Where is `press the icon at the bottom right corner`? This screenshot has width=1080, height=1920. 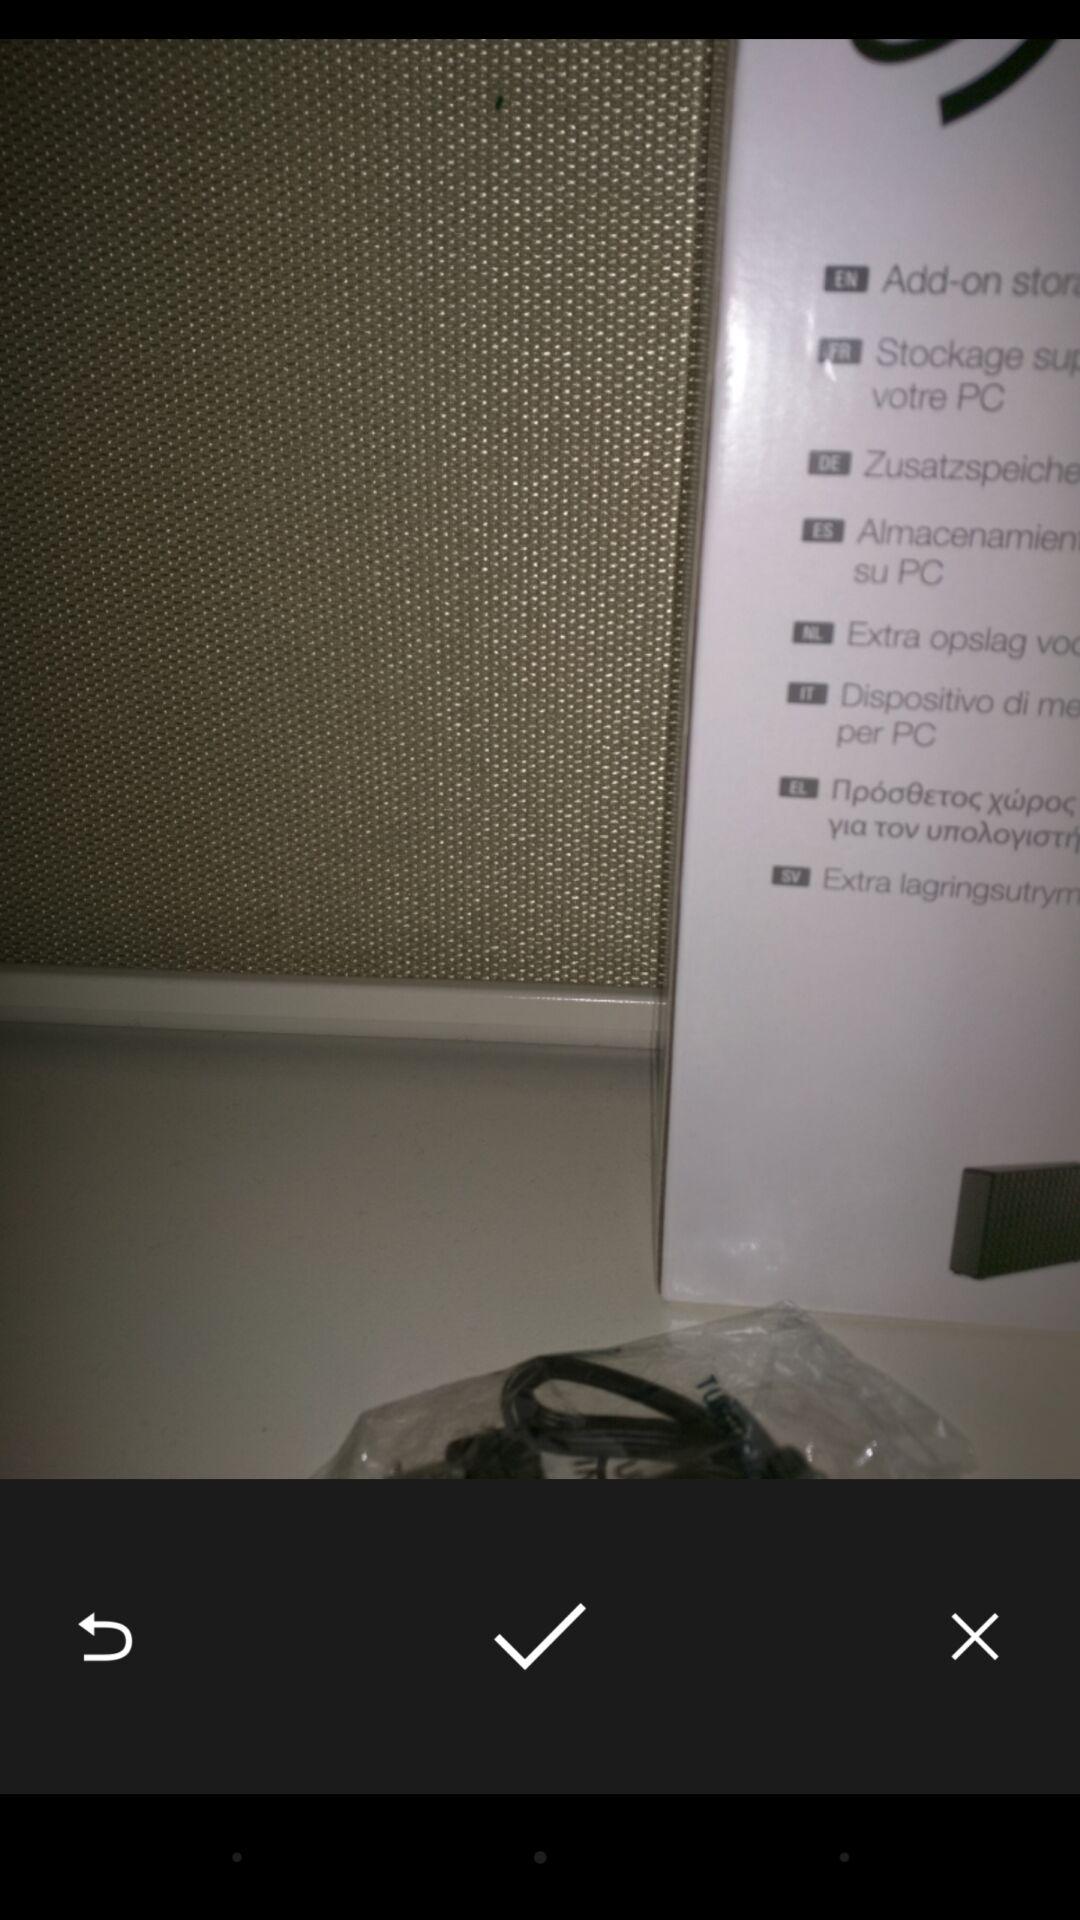 press the icon at the bottom right corner is located at coordinates (975, 1636).